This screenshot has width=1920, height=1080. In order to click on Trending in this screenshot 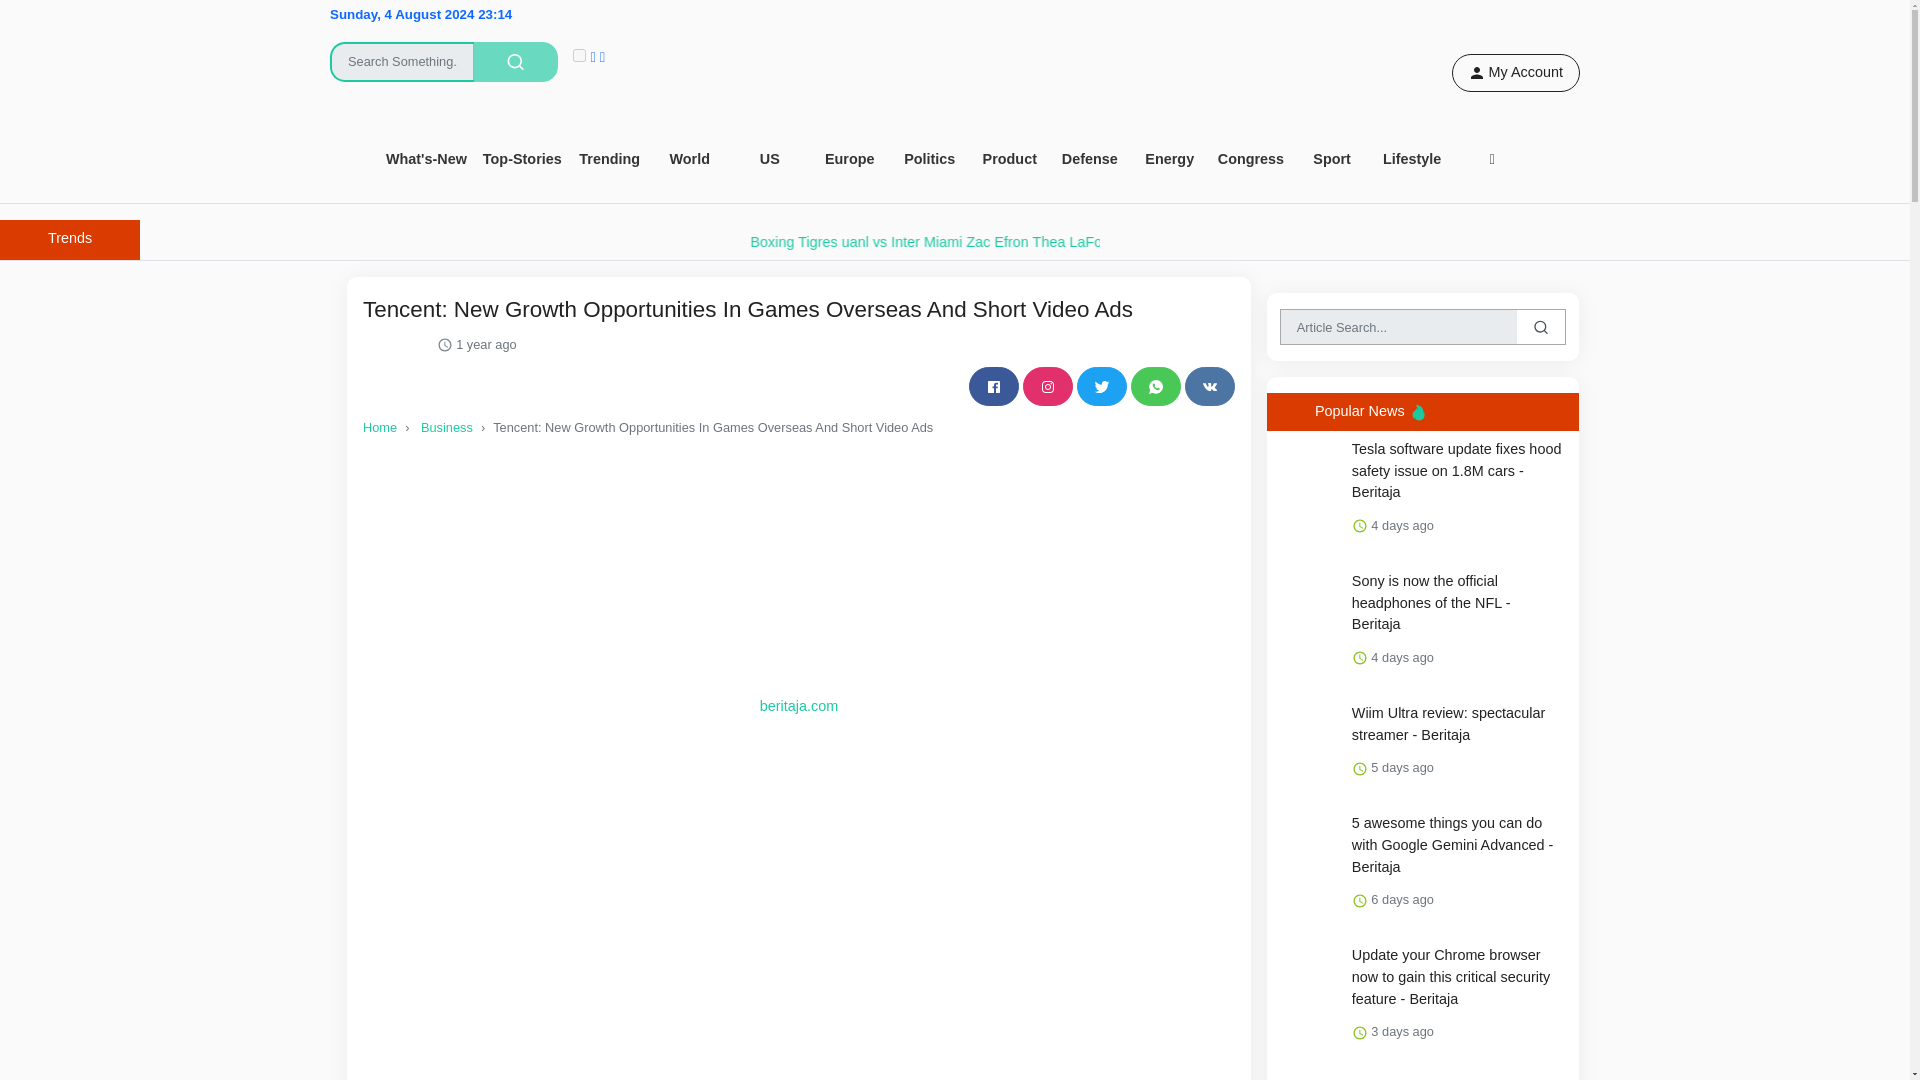, I will do `click(610, 160)`.